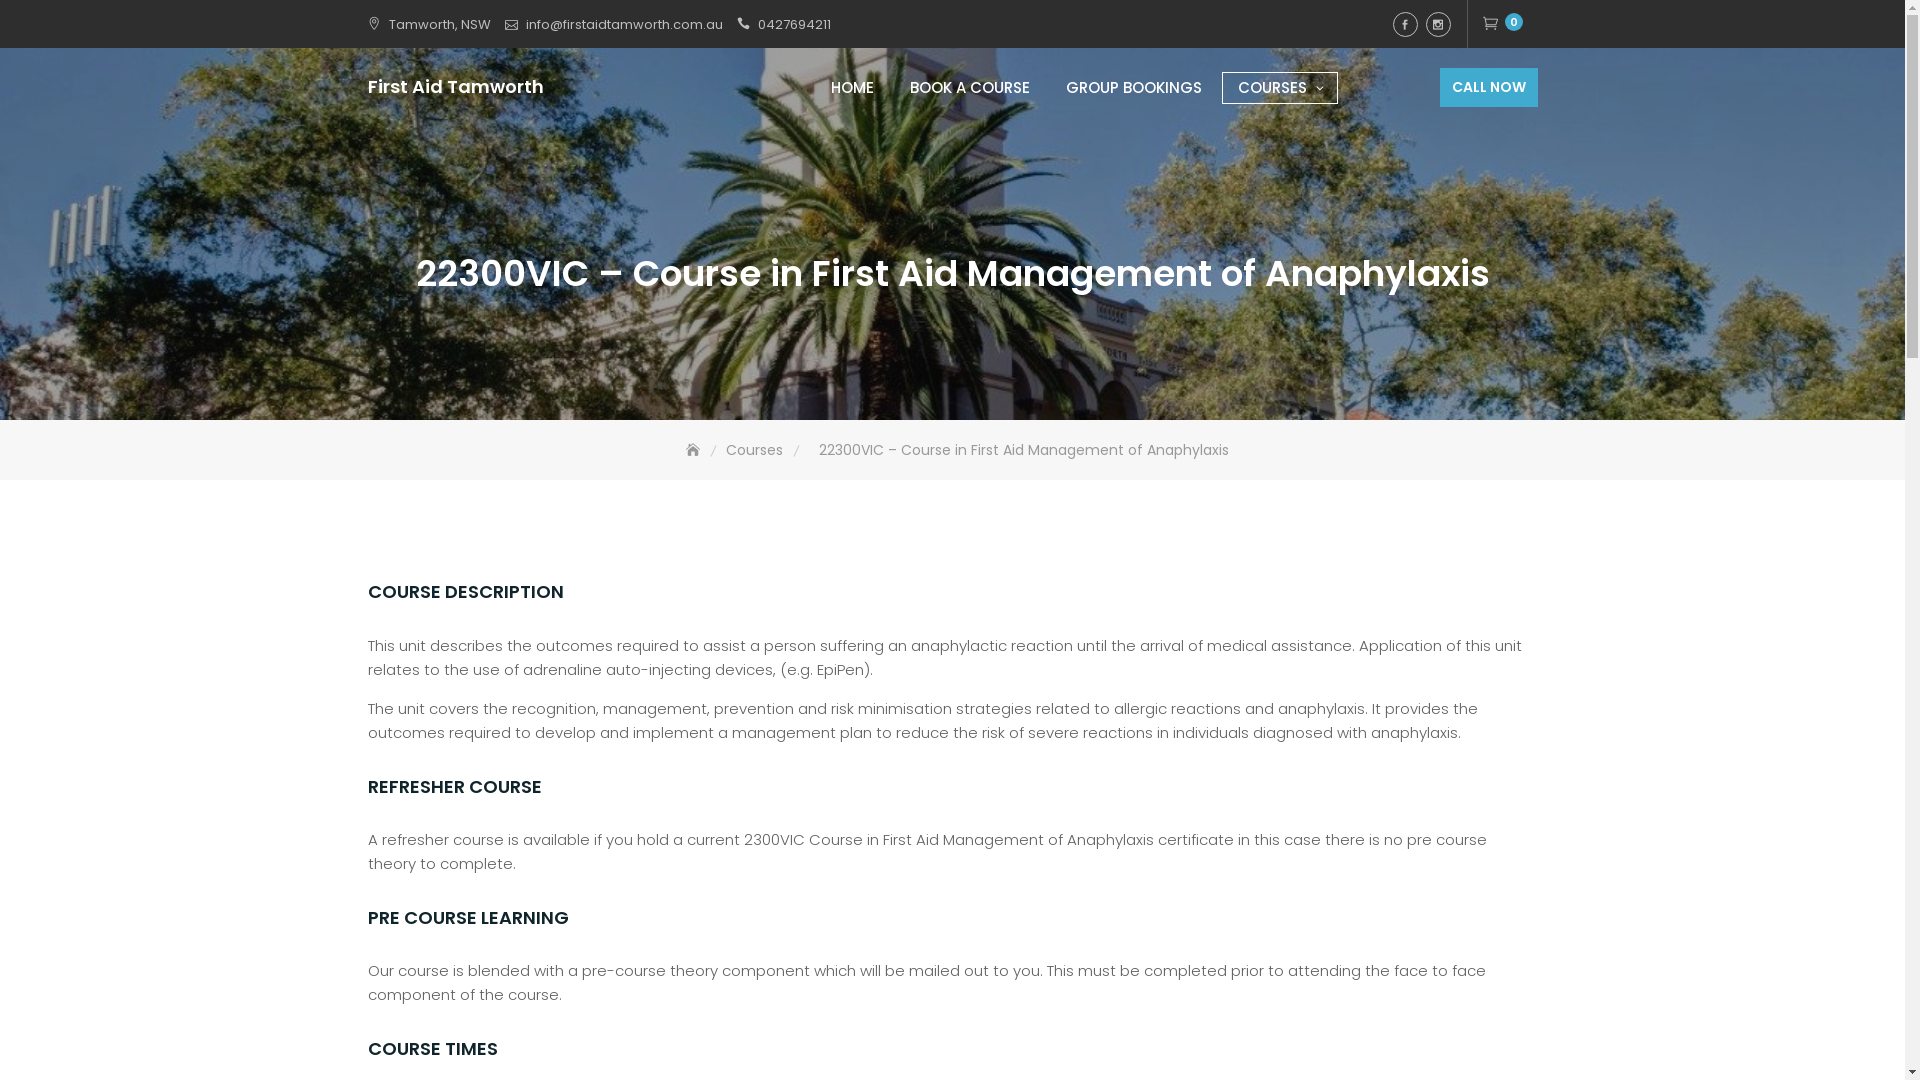 The width and height of the screenshot is (1920, 1080). I want to click on CALL NOW, so click(1489, 88).